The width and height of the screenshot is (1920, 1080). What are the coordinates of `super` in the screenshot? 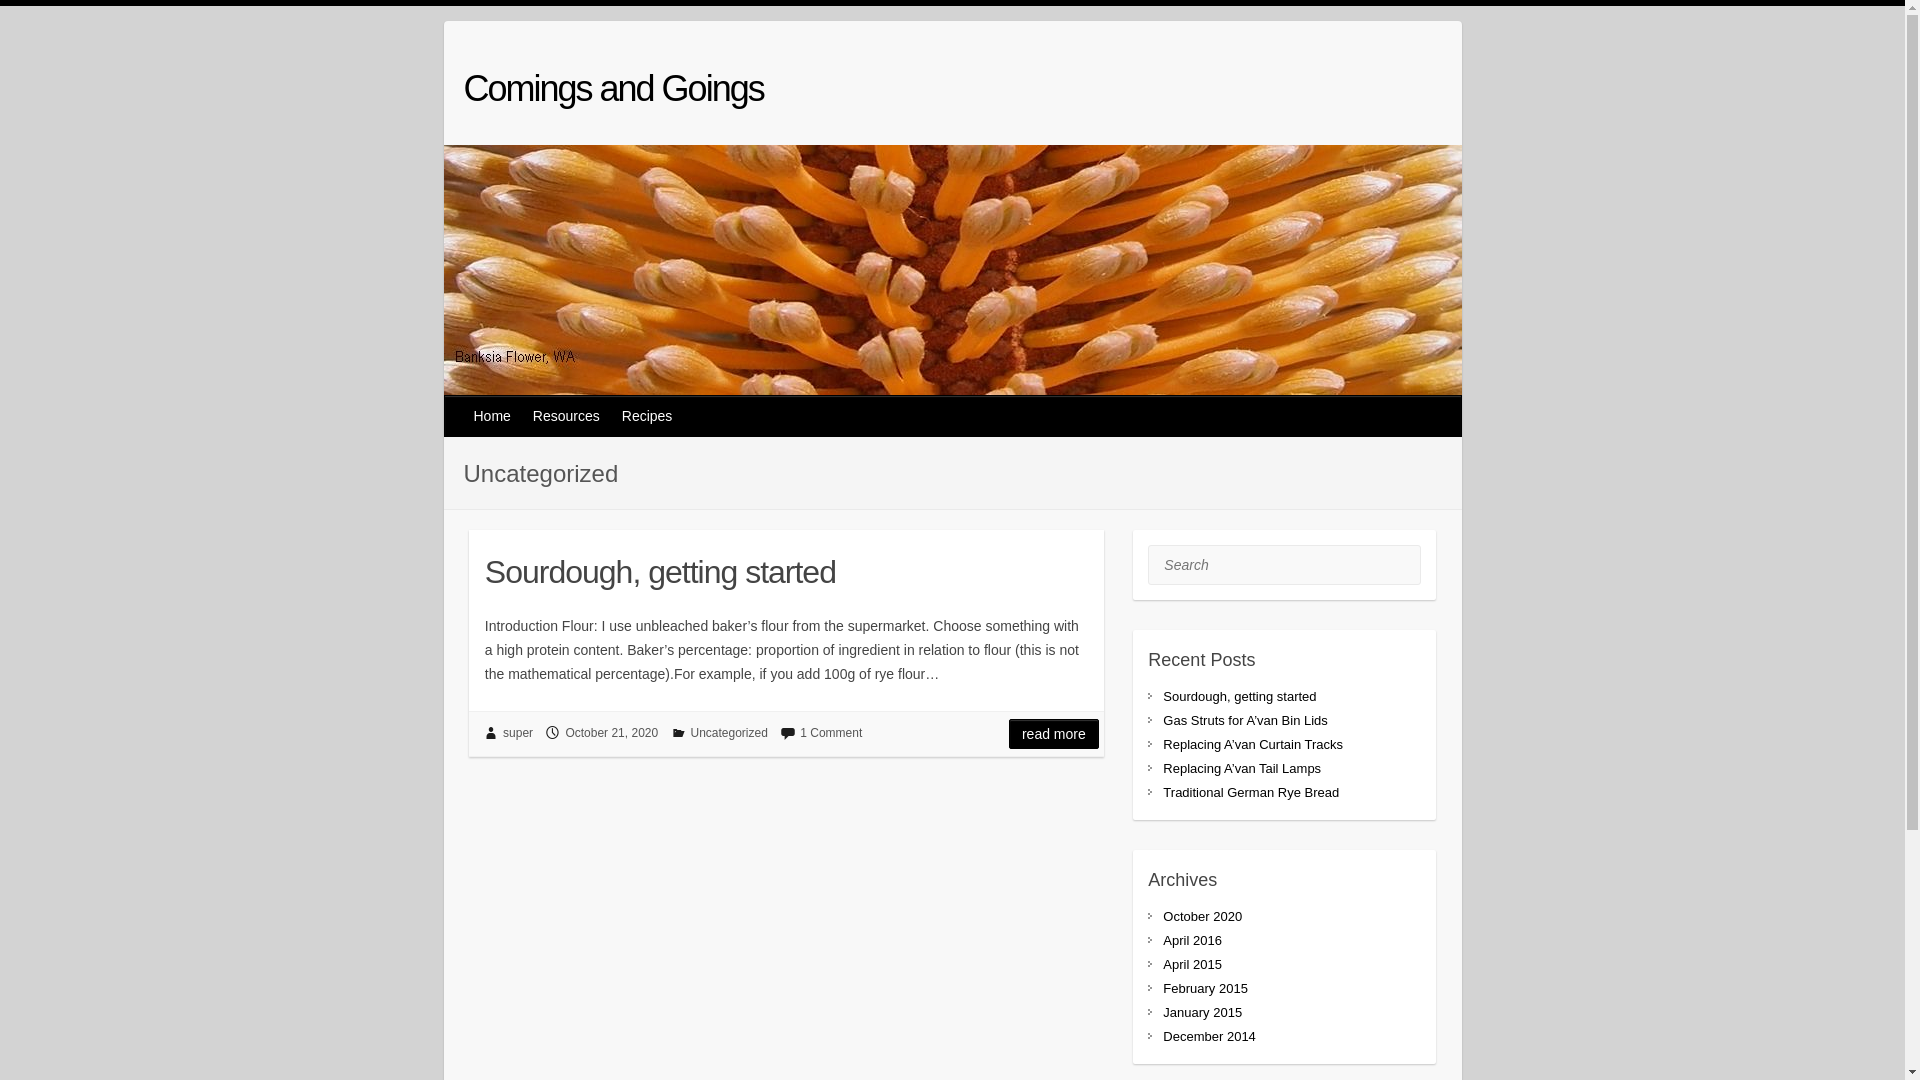 It's located at (518, 733).